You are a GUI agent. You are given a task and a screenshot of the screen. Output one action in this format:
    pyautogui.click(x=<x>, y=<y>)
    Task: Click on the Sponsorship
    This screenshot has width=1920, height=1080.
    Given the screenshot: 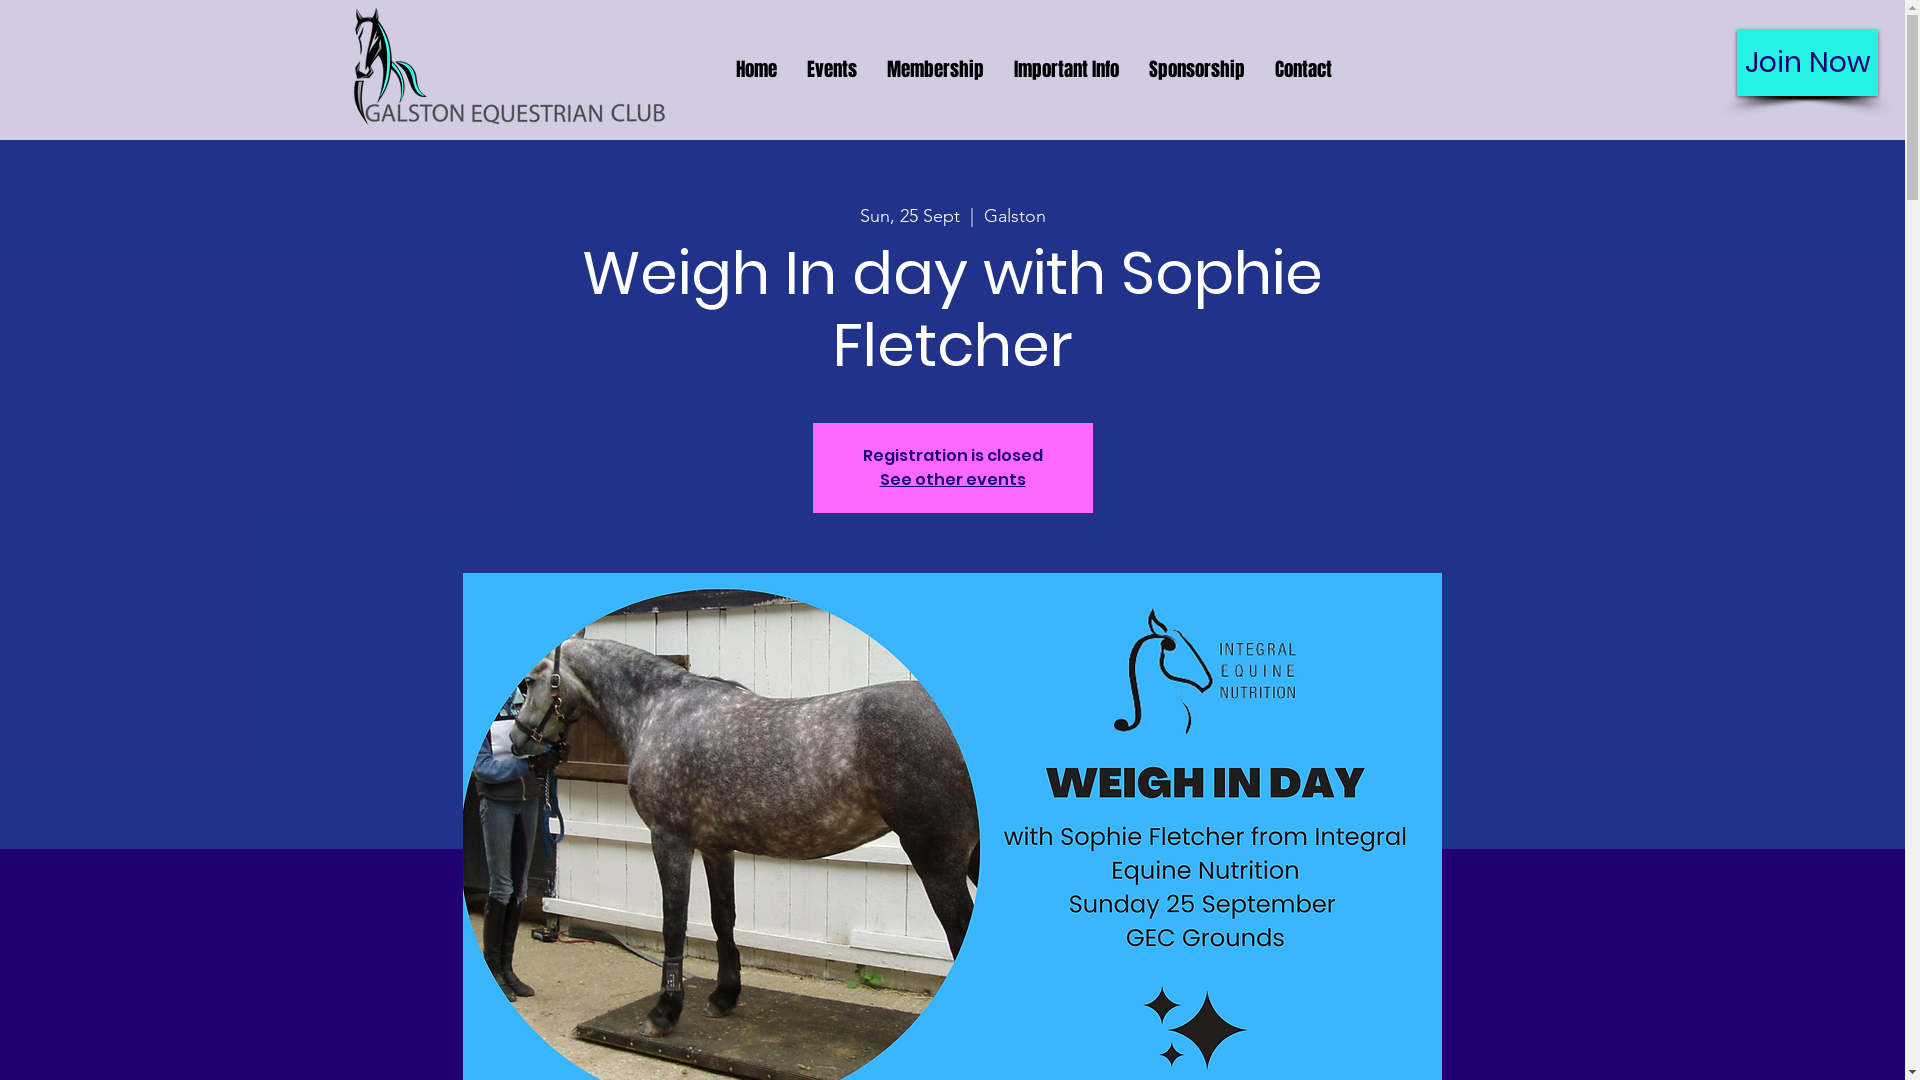 What is the action you would take?
    pyautogui.click(x=1197, y=70)
    